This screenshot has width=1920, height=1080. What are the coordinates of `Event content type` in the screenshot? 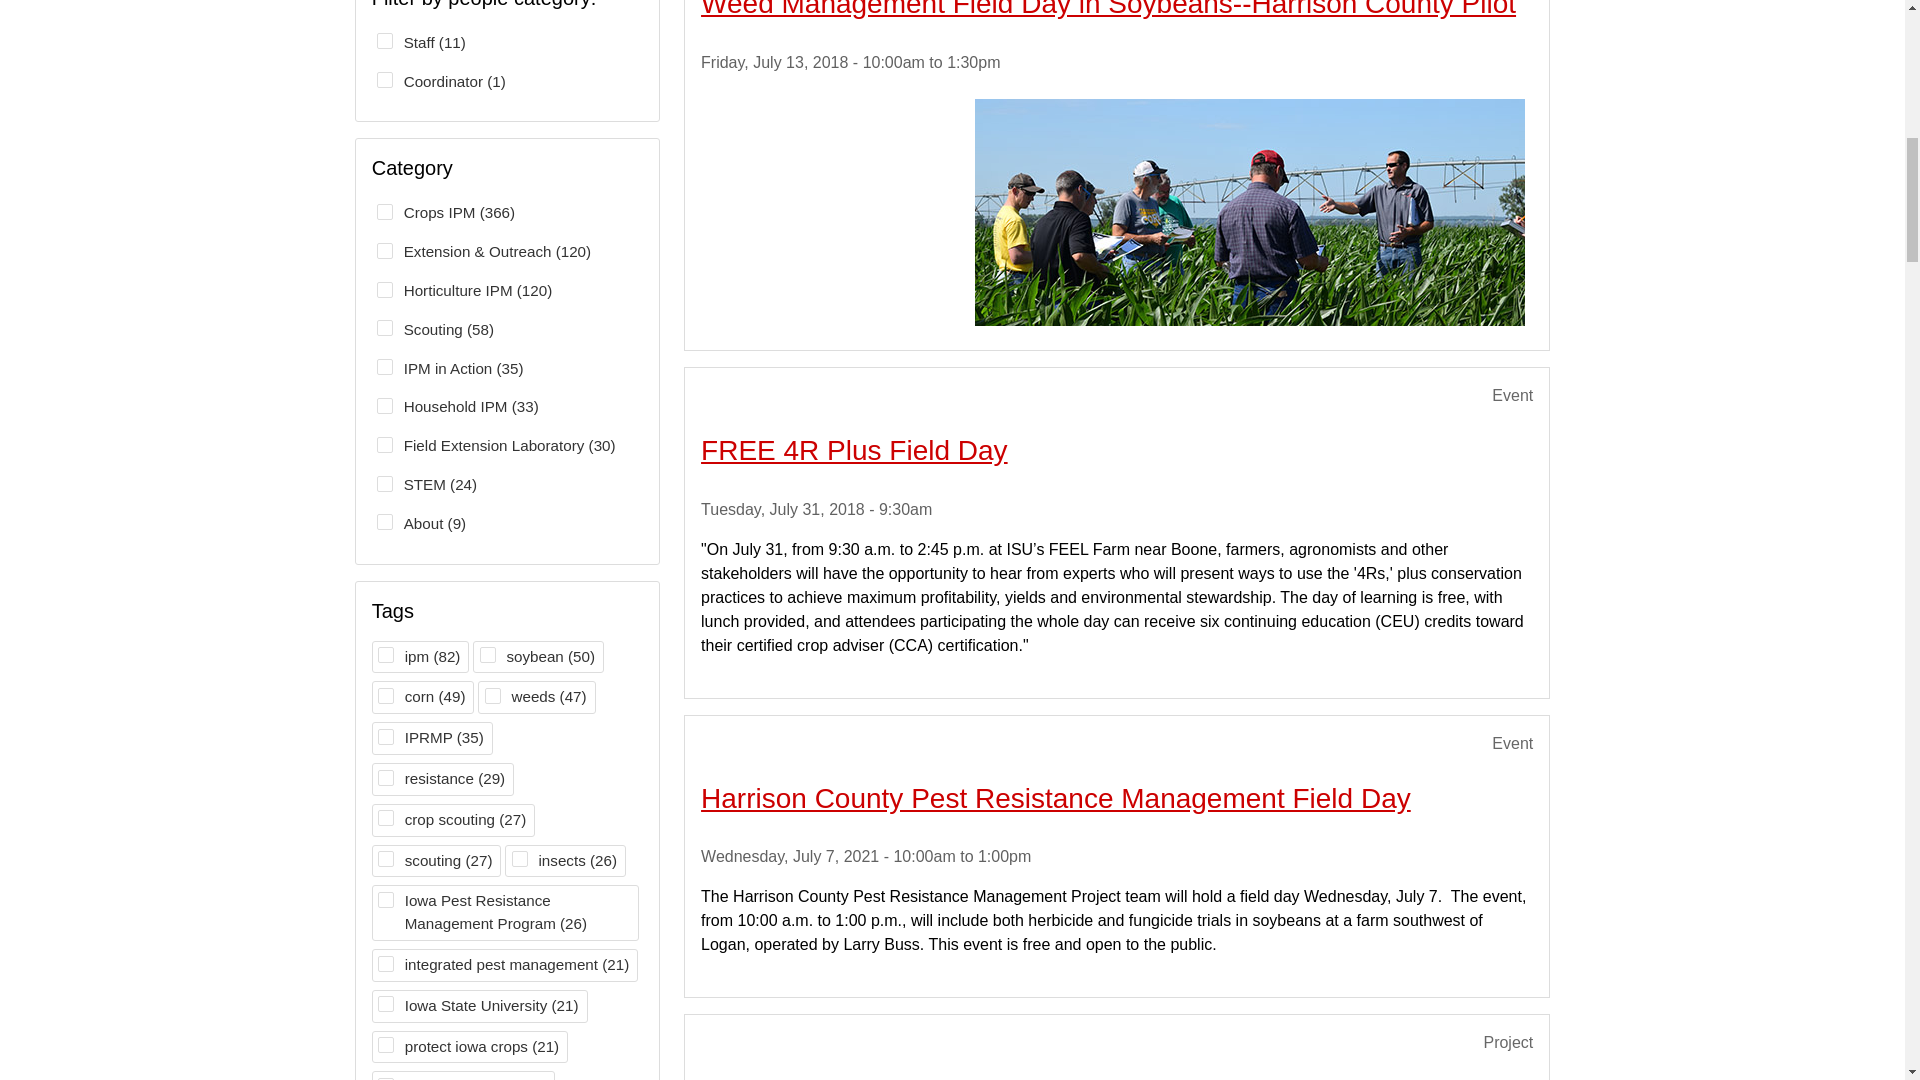 It's located at (1512, 744).